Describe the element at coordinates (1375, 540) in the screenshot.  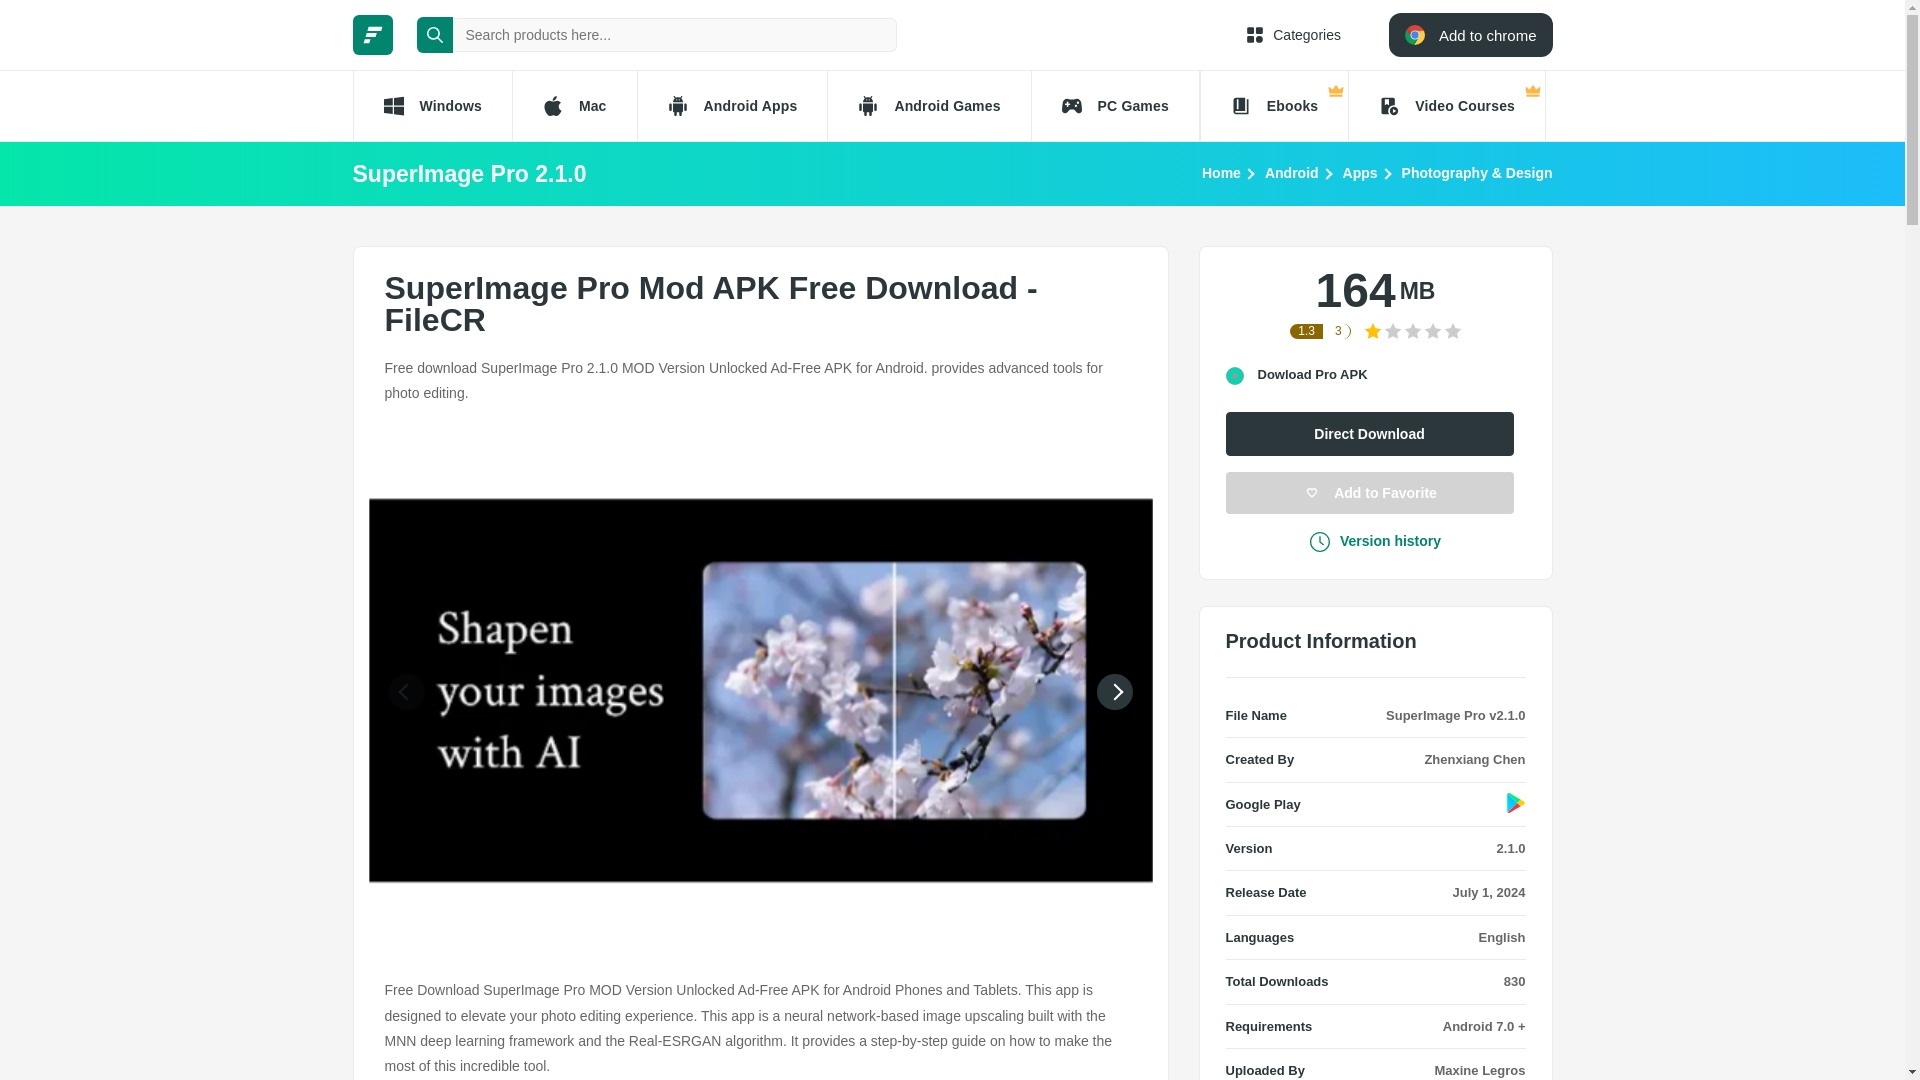
I see `Version history` at that location.